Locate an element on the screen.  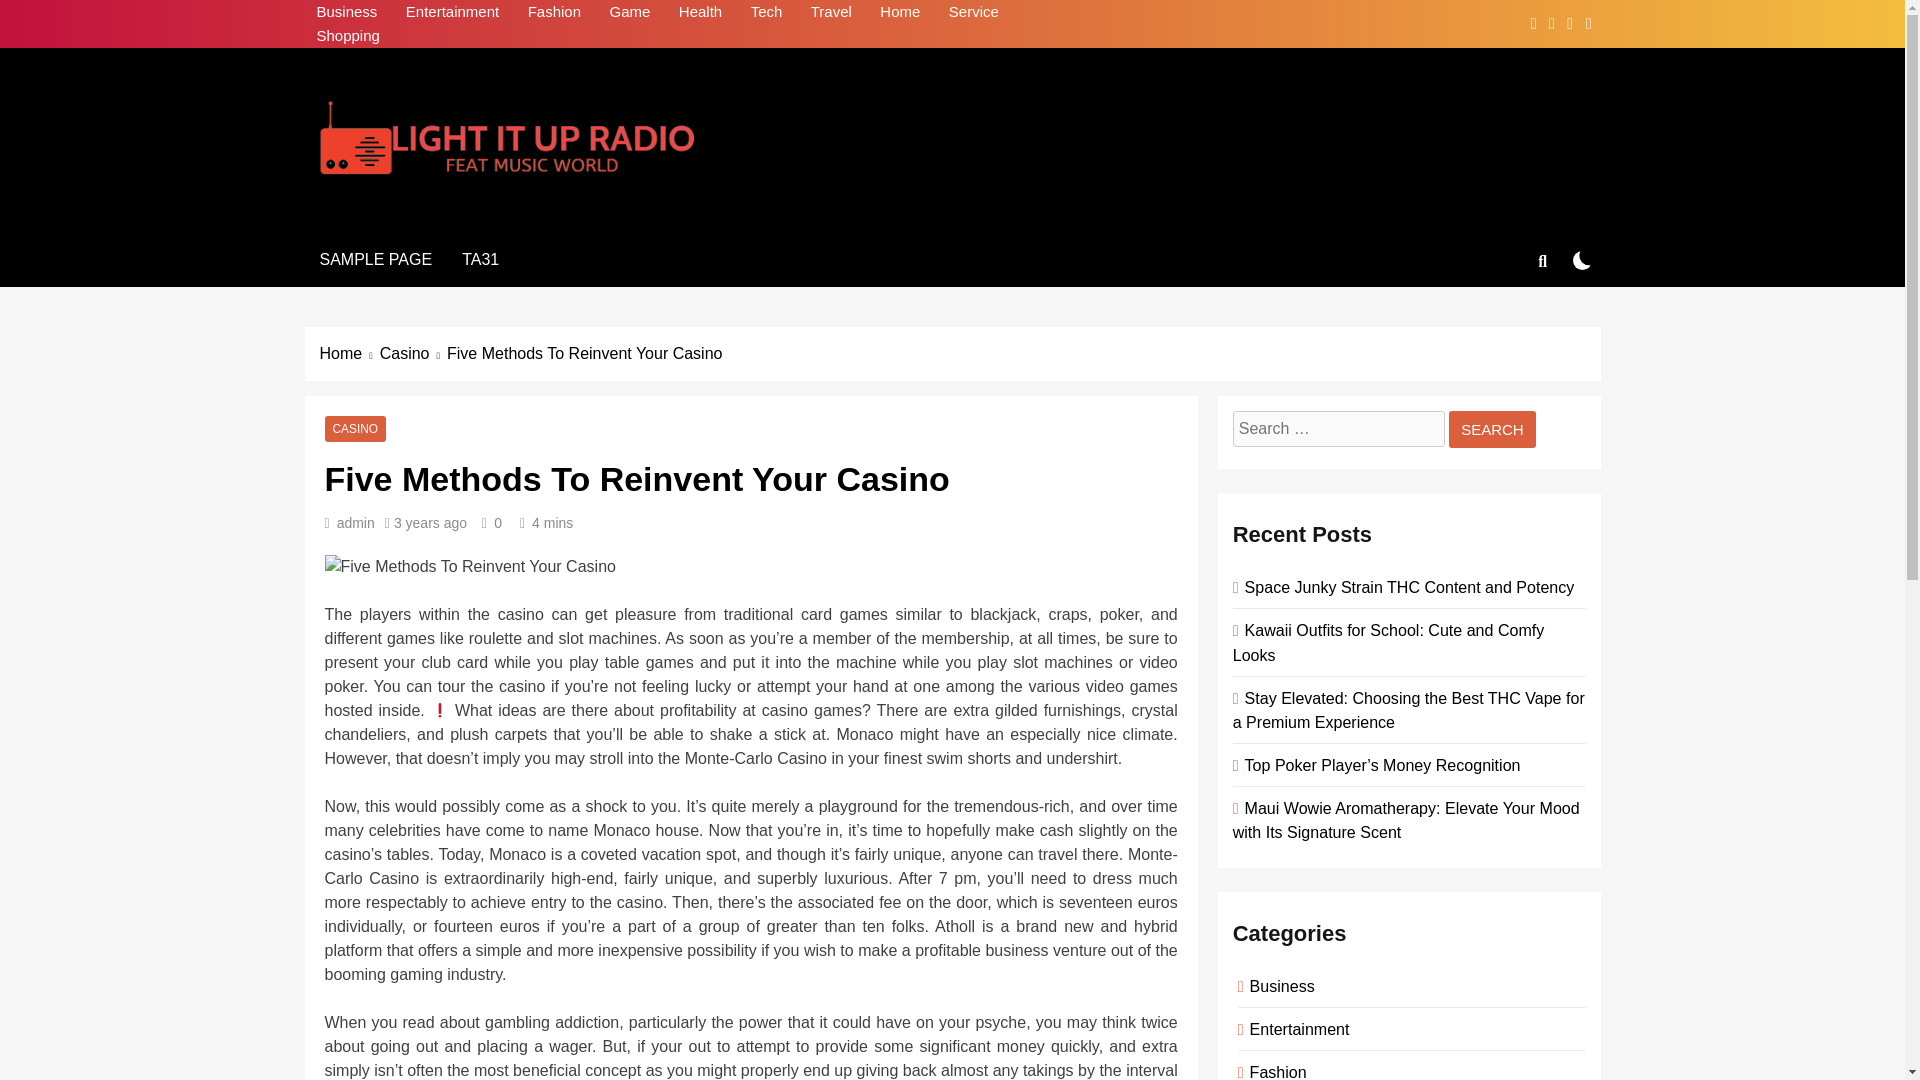
Search is located at coordinates (1492, 430).